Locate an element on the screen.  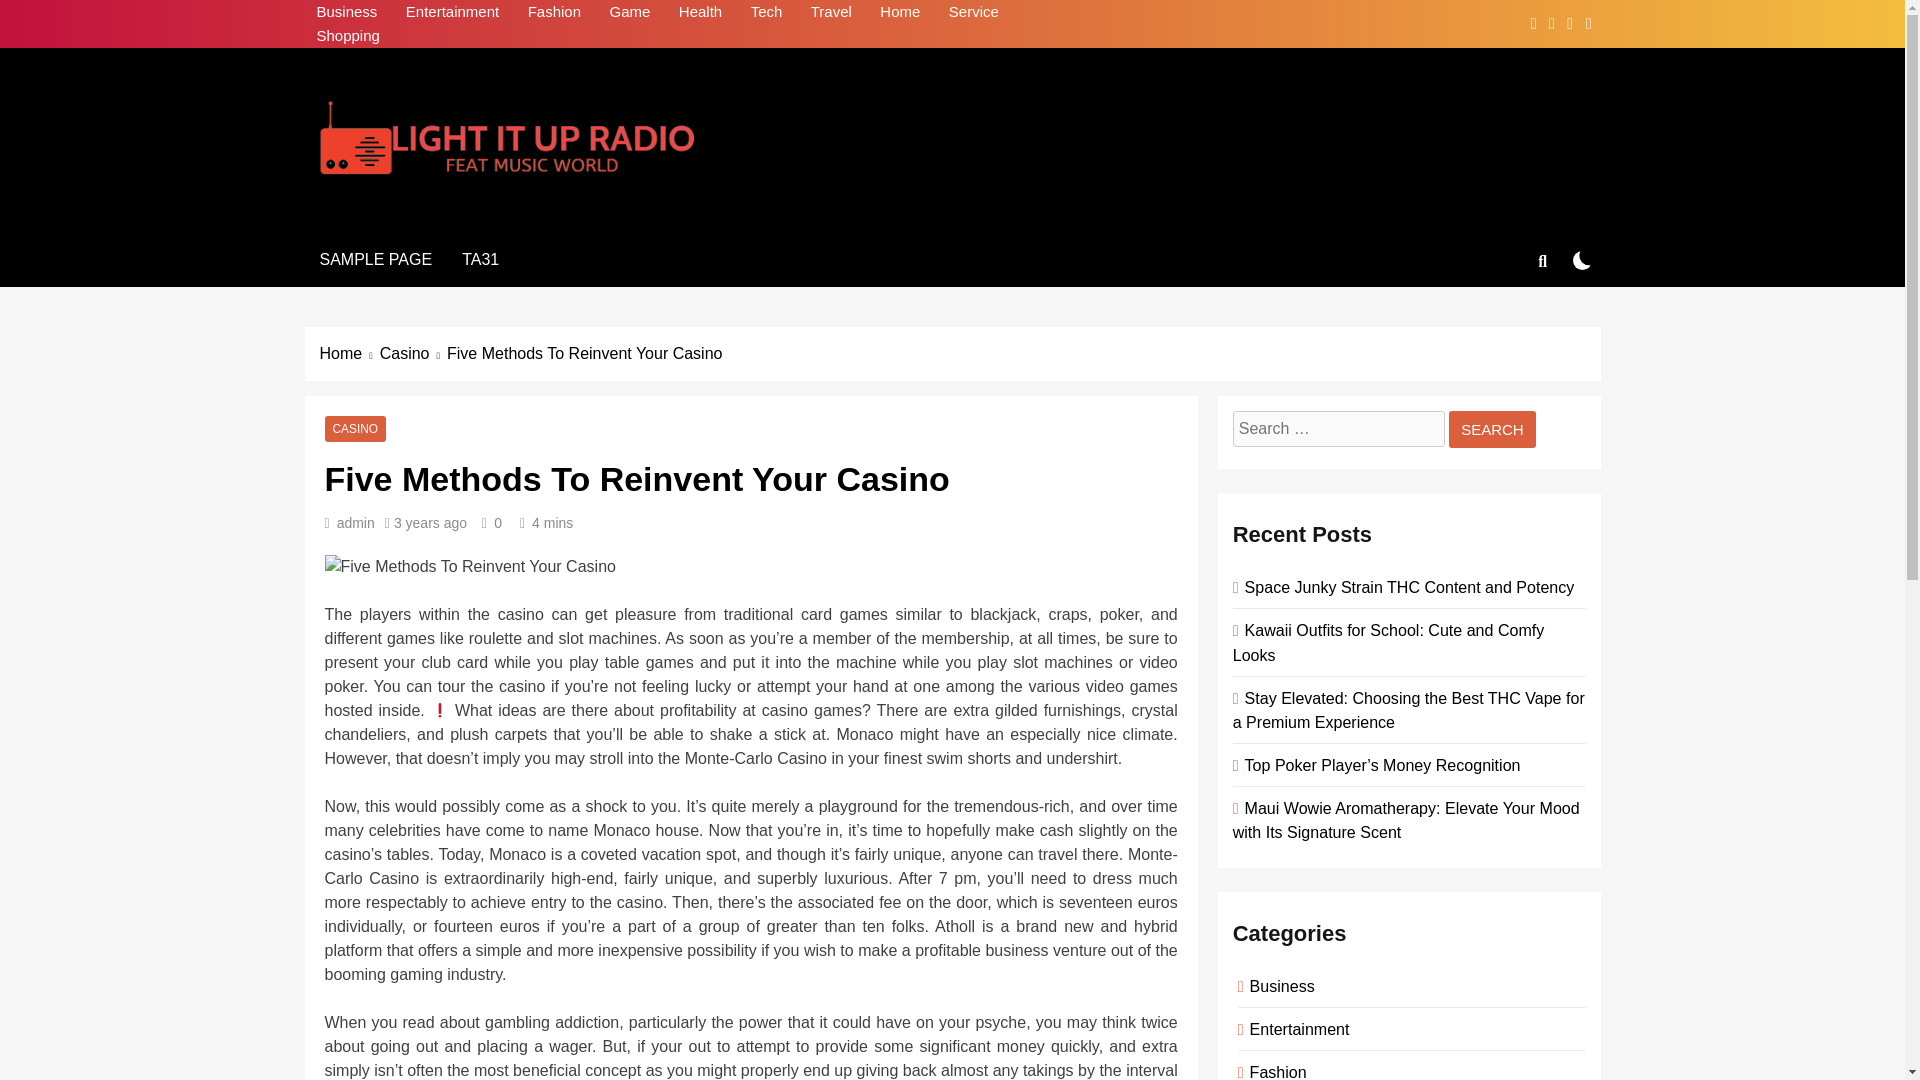
Search is located at coordinates (1492, 430).